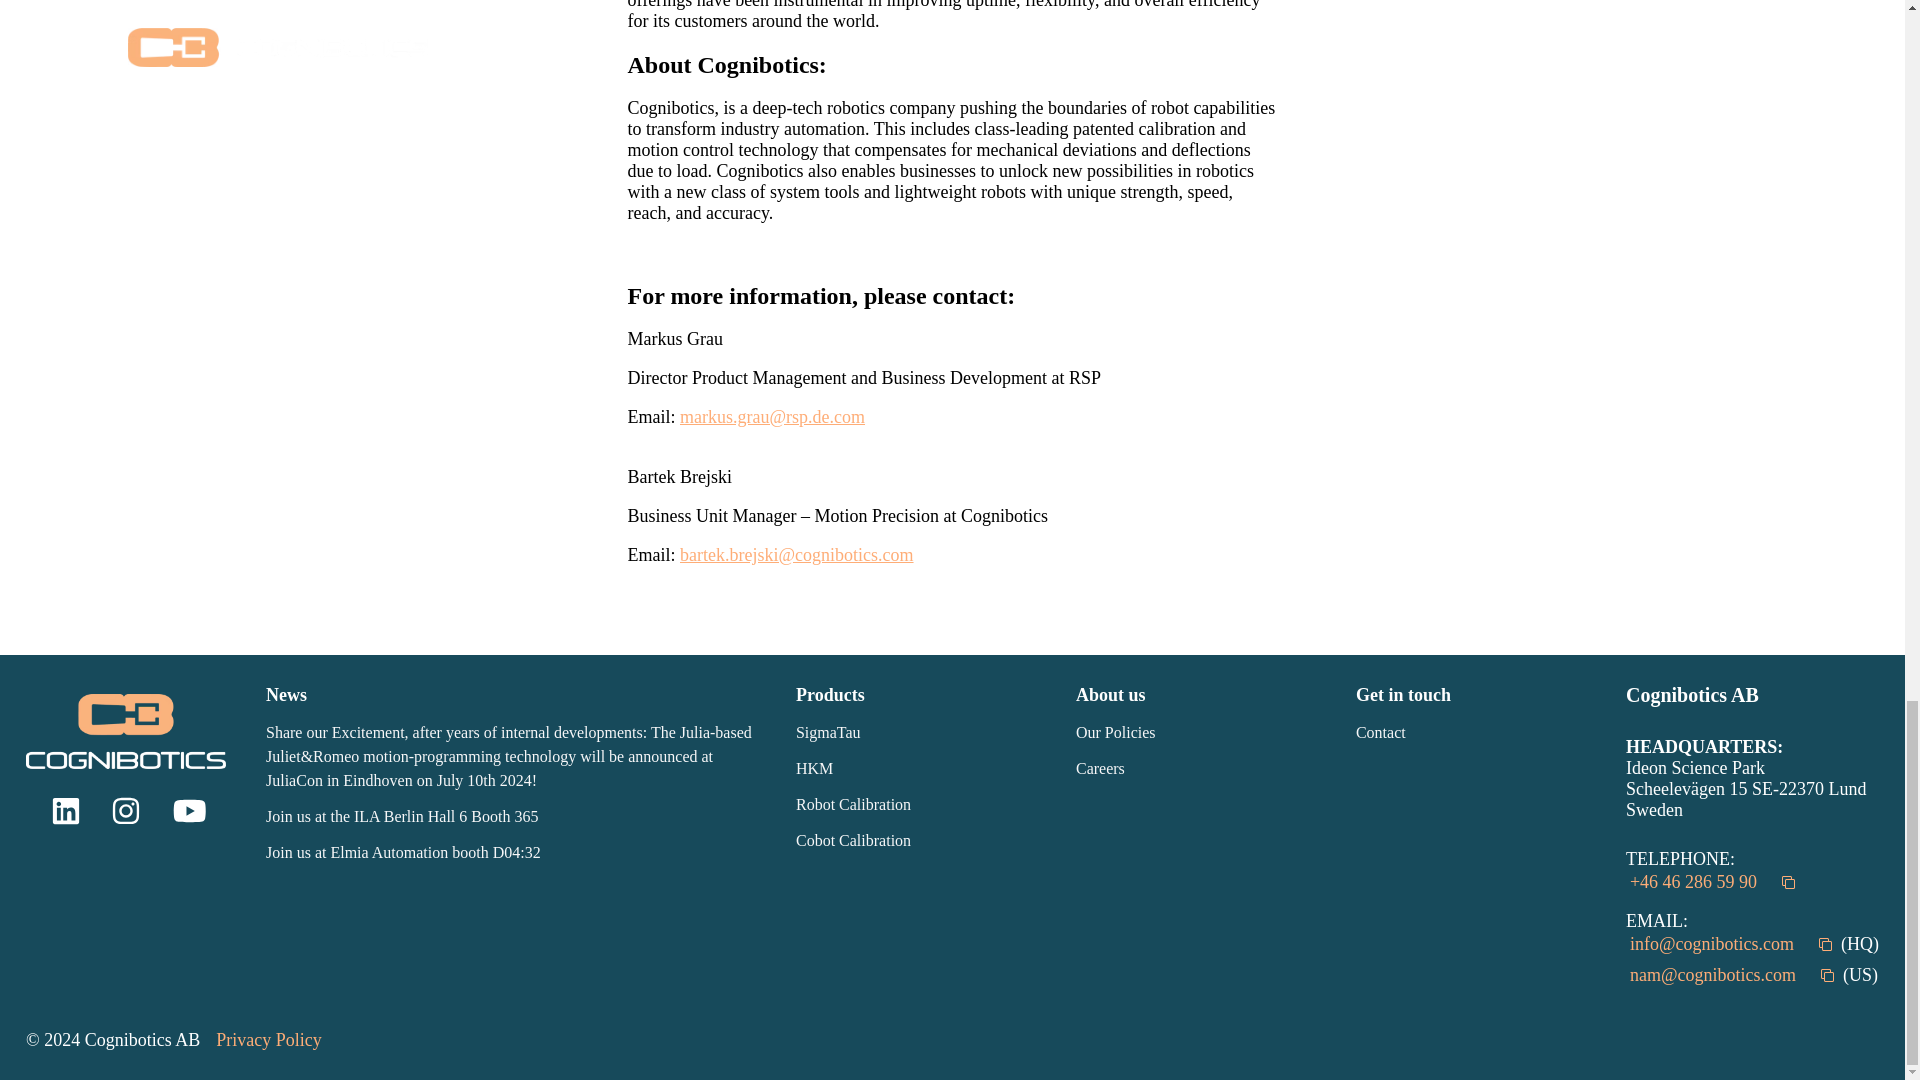  Describe the element at coordinates (1200, 768) in the screenshot. I see `Careers` at that location.